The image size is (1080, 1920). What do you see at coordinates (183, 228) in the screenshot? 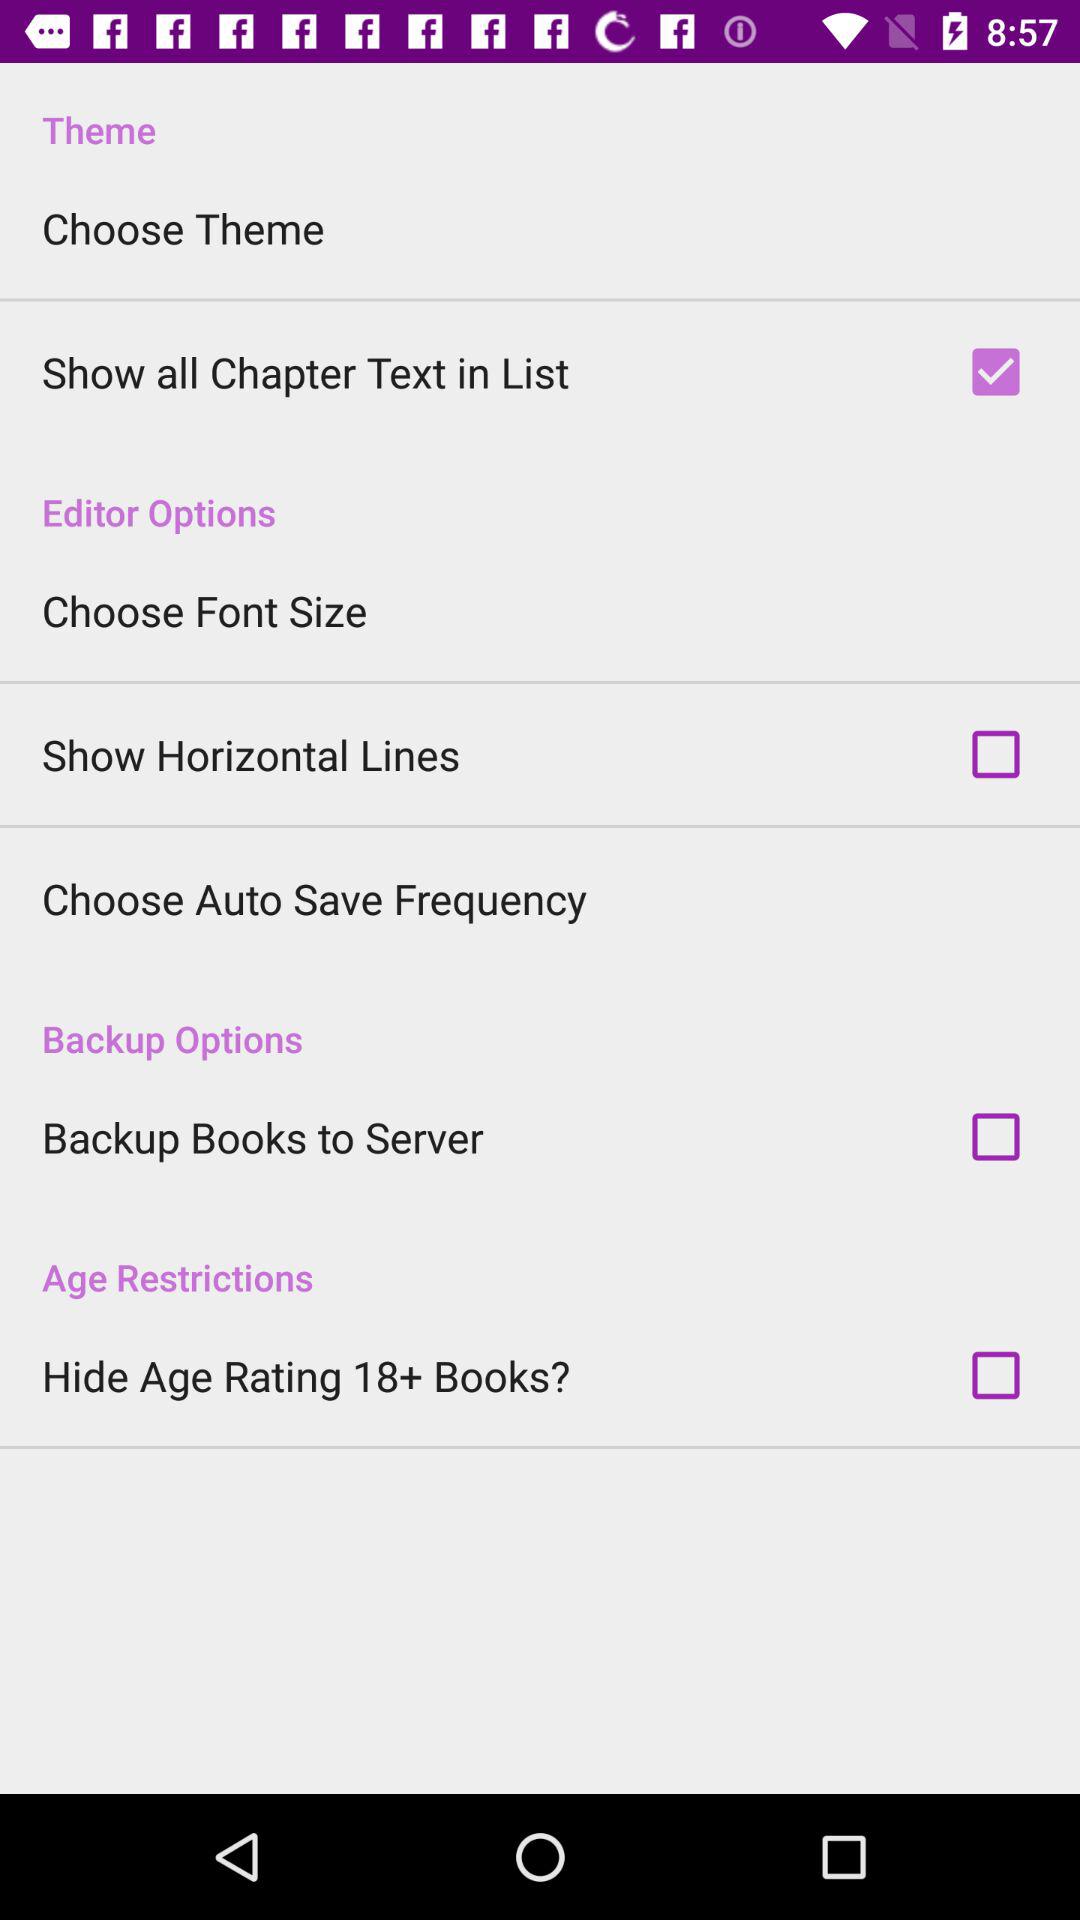
I see `select item below the theme app` at bounding box center [183, 228].